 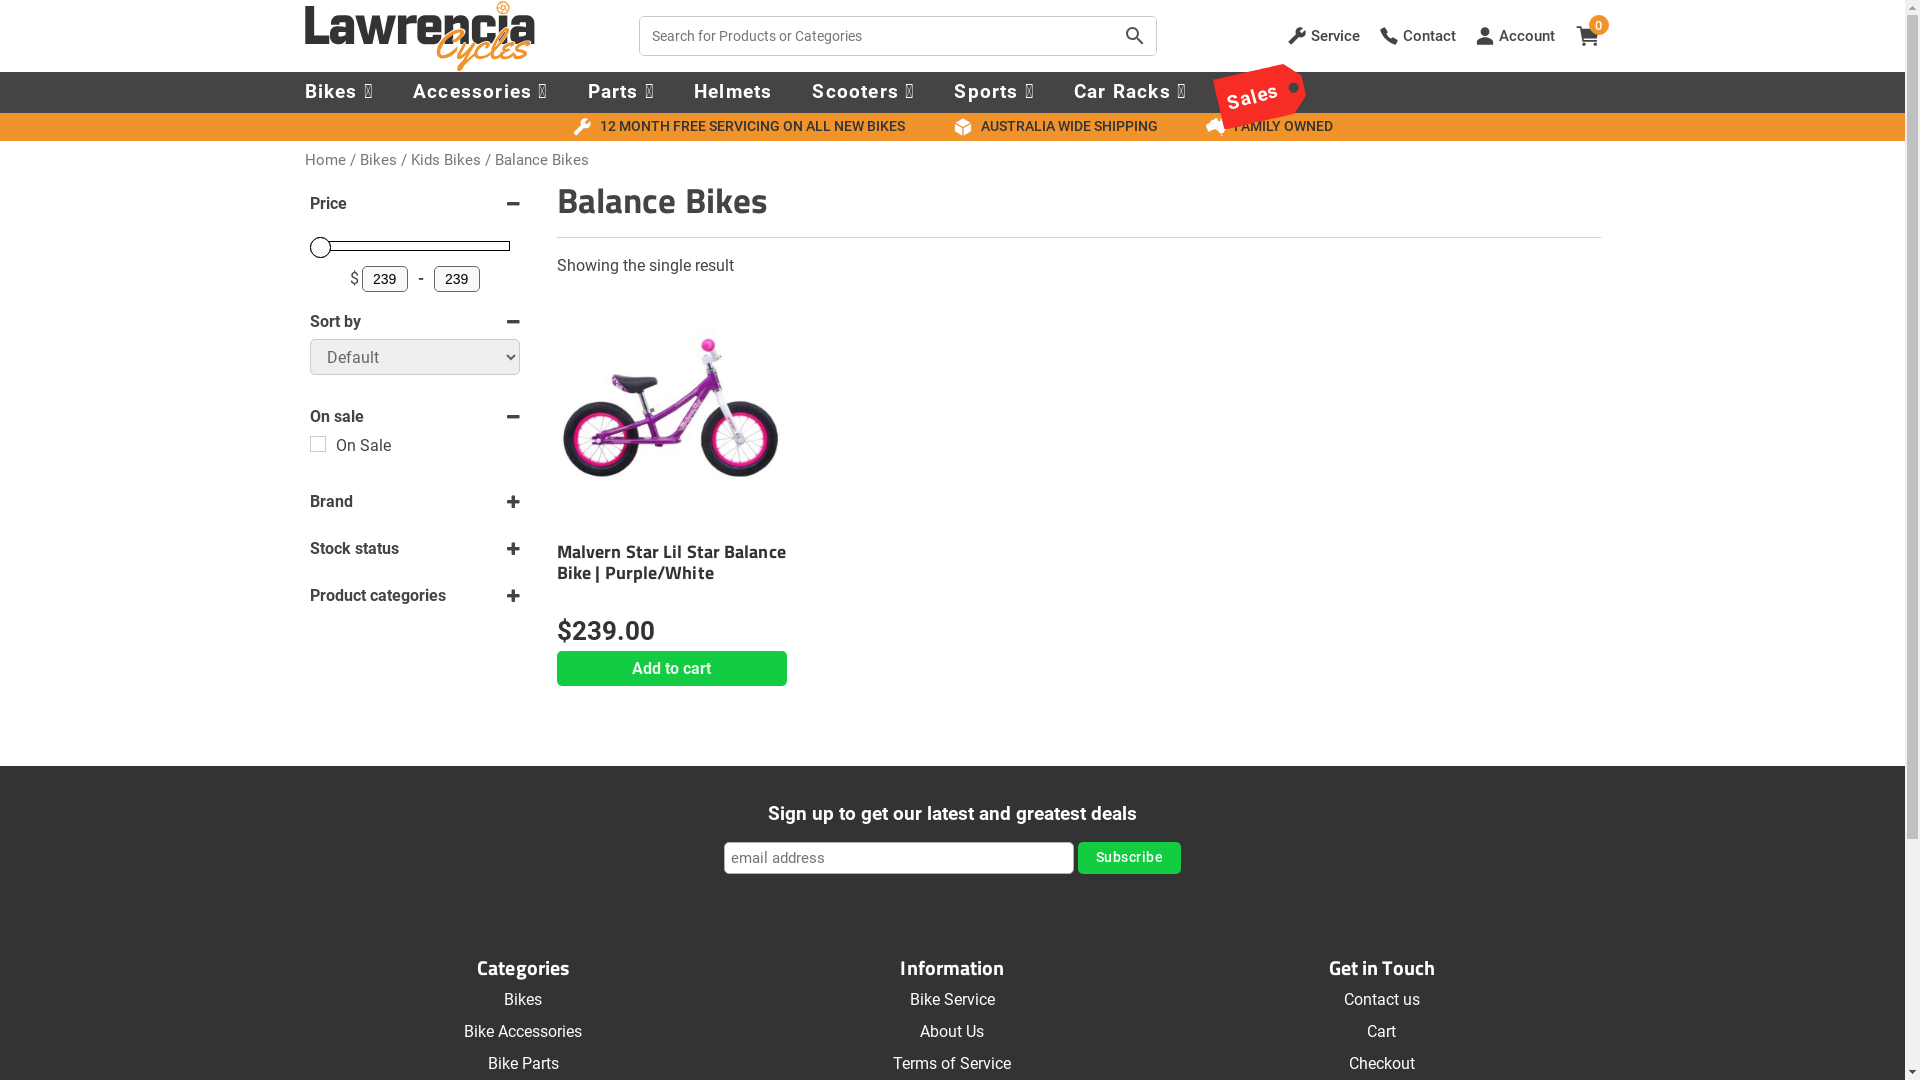 I want to click on Bikes, so click(x=358, y=92).